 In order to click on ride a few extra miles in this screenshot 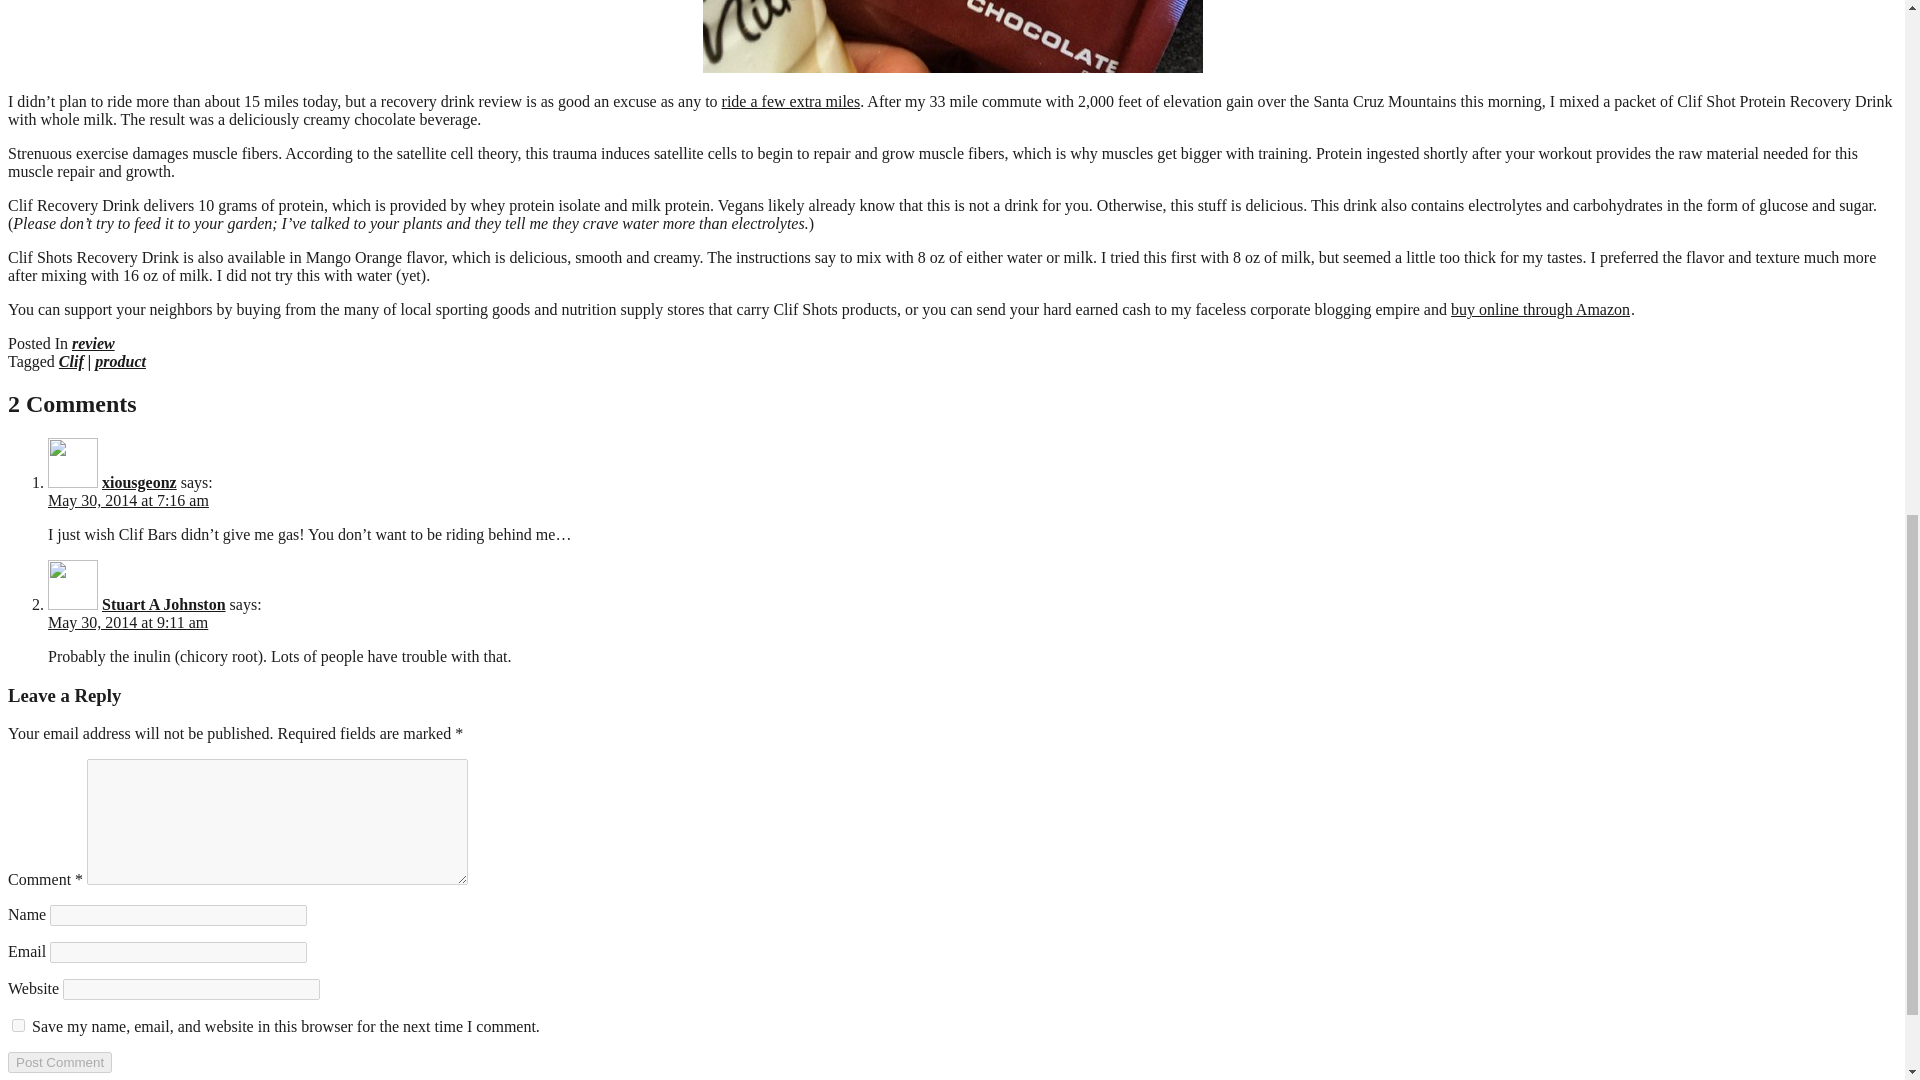, I will do `click(790, 101)`.